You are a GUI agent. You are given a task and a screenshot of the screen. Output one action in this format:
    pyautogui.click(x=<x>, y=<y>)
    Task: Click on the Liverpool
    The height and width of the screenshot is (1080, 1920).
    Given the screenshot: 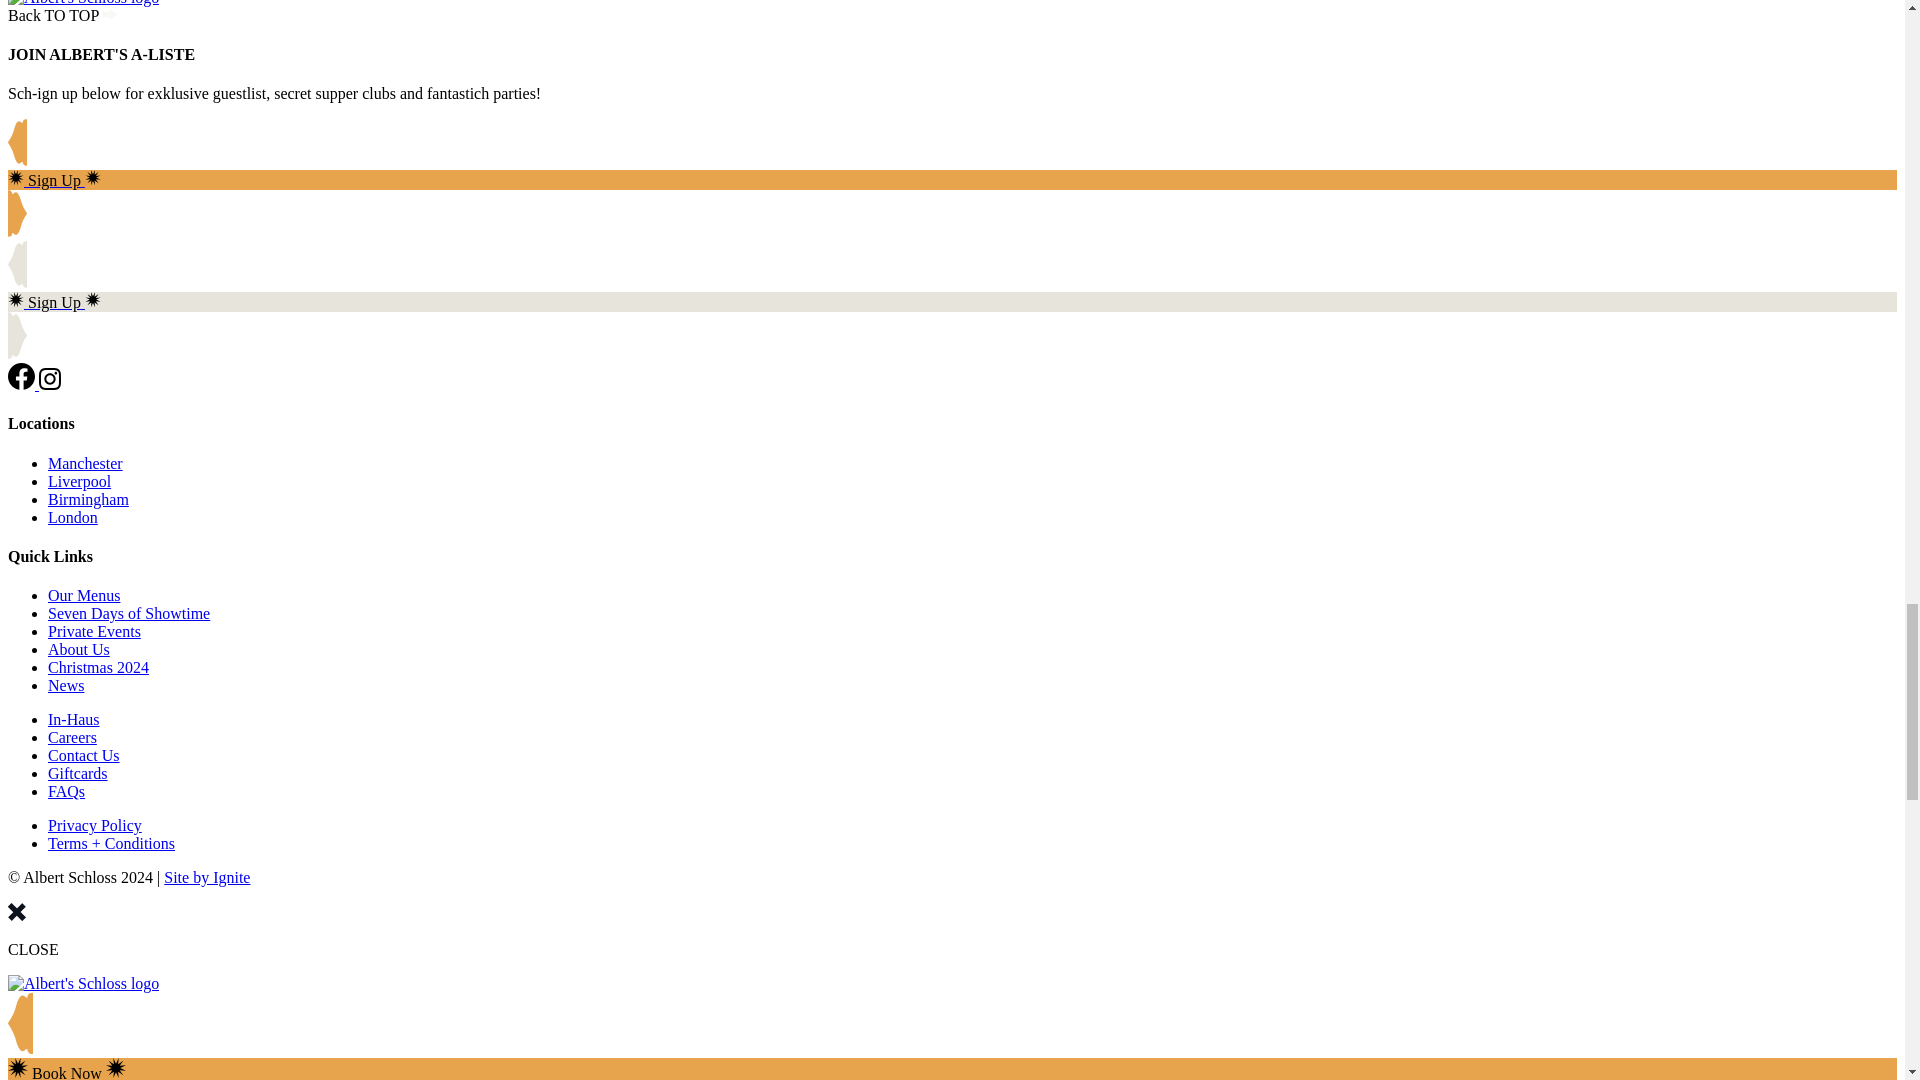 What is the action you would take?
    pyautogui.click(x=80, y=482)
    